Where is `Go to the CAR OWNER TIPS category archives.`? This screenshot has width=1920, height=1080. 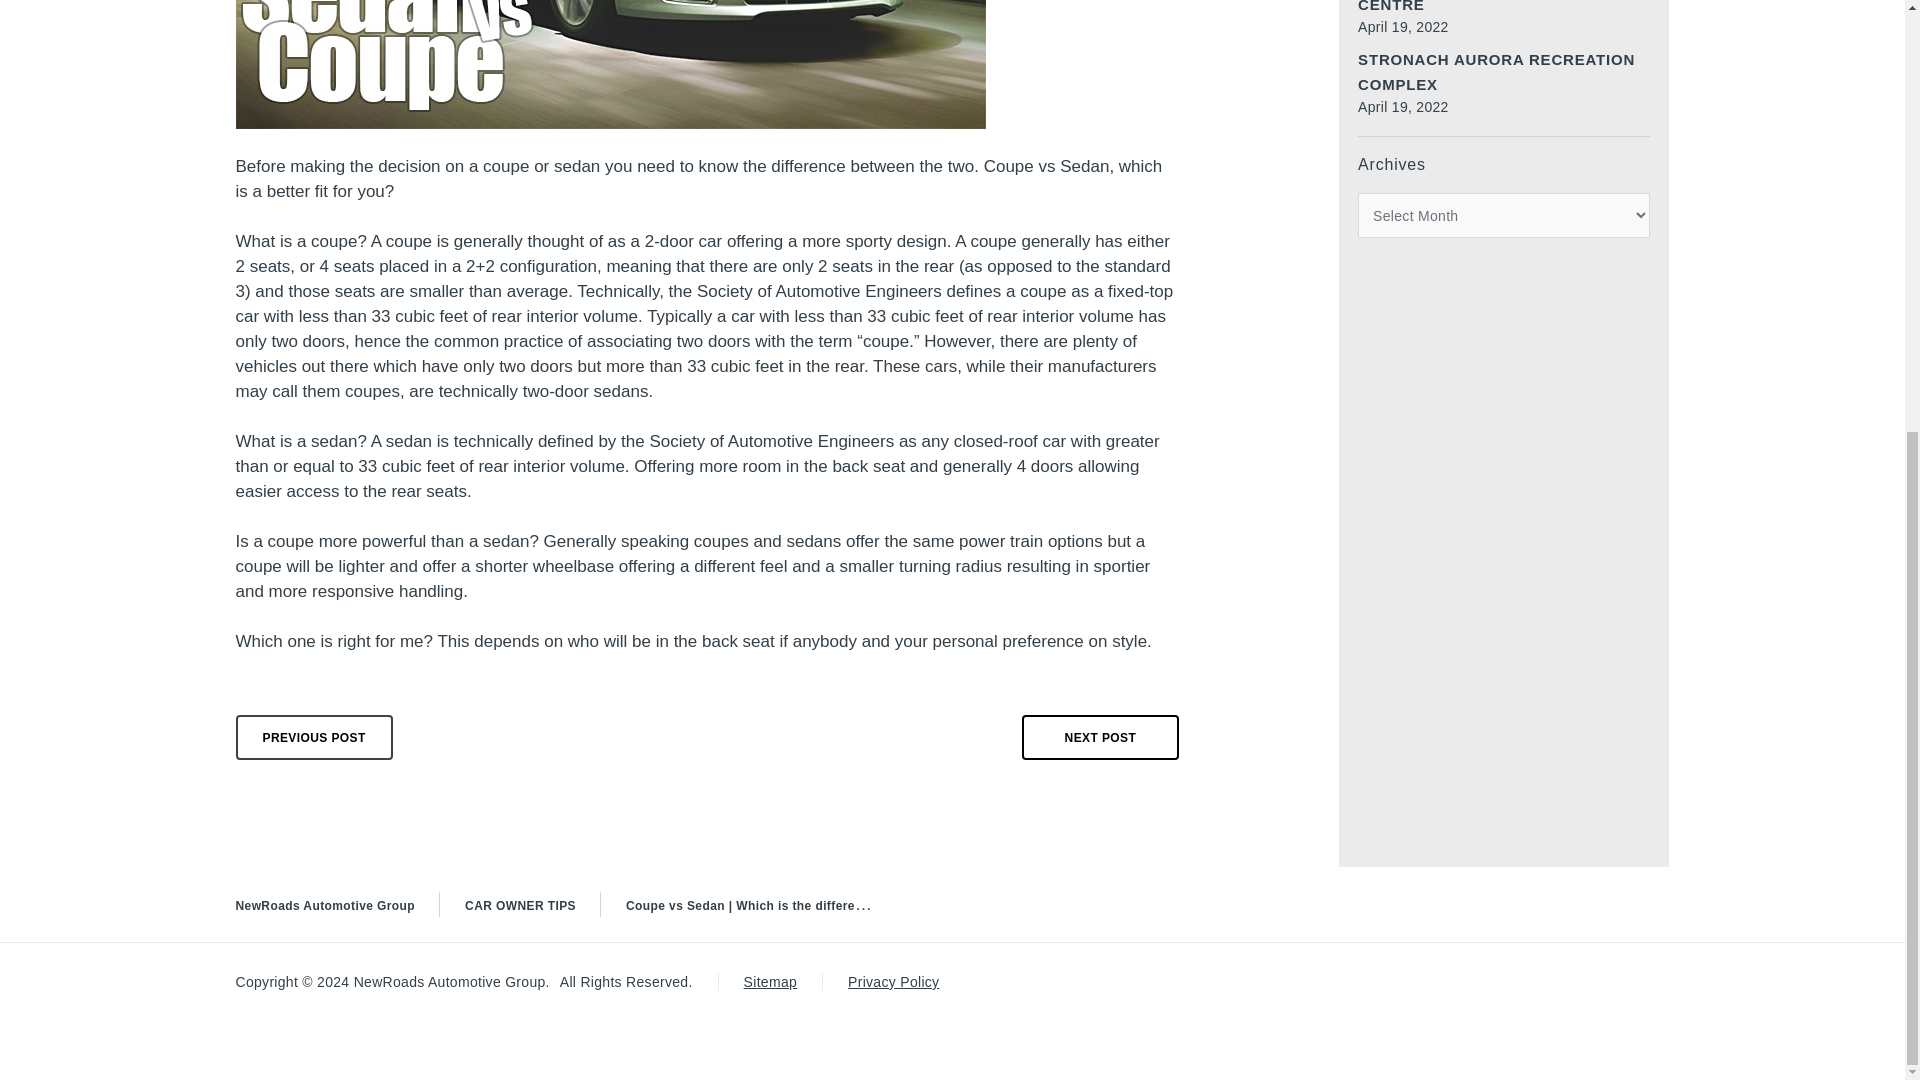
Go to the CAR OWNER TIPS category archives. is located at coordinates (520, 905).